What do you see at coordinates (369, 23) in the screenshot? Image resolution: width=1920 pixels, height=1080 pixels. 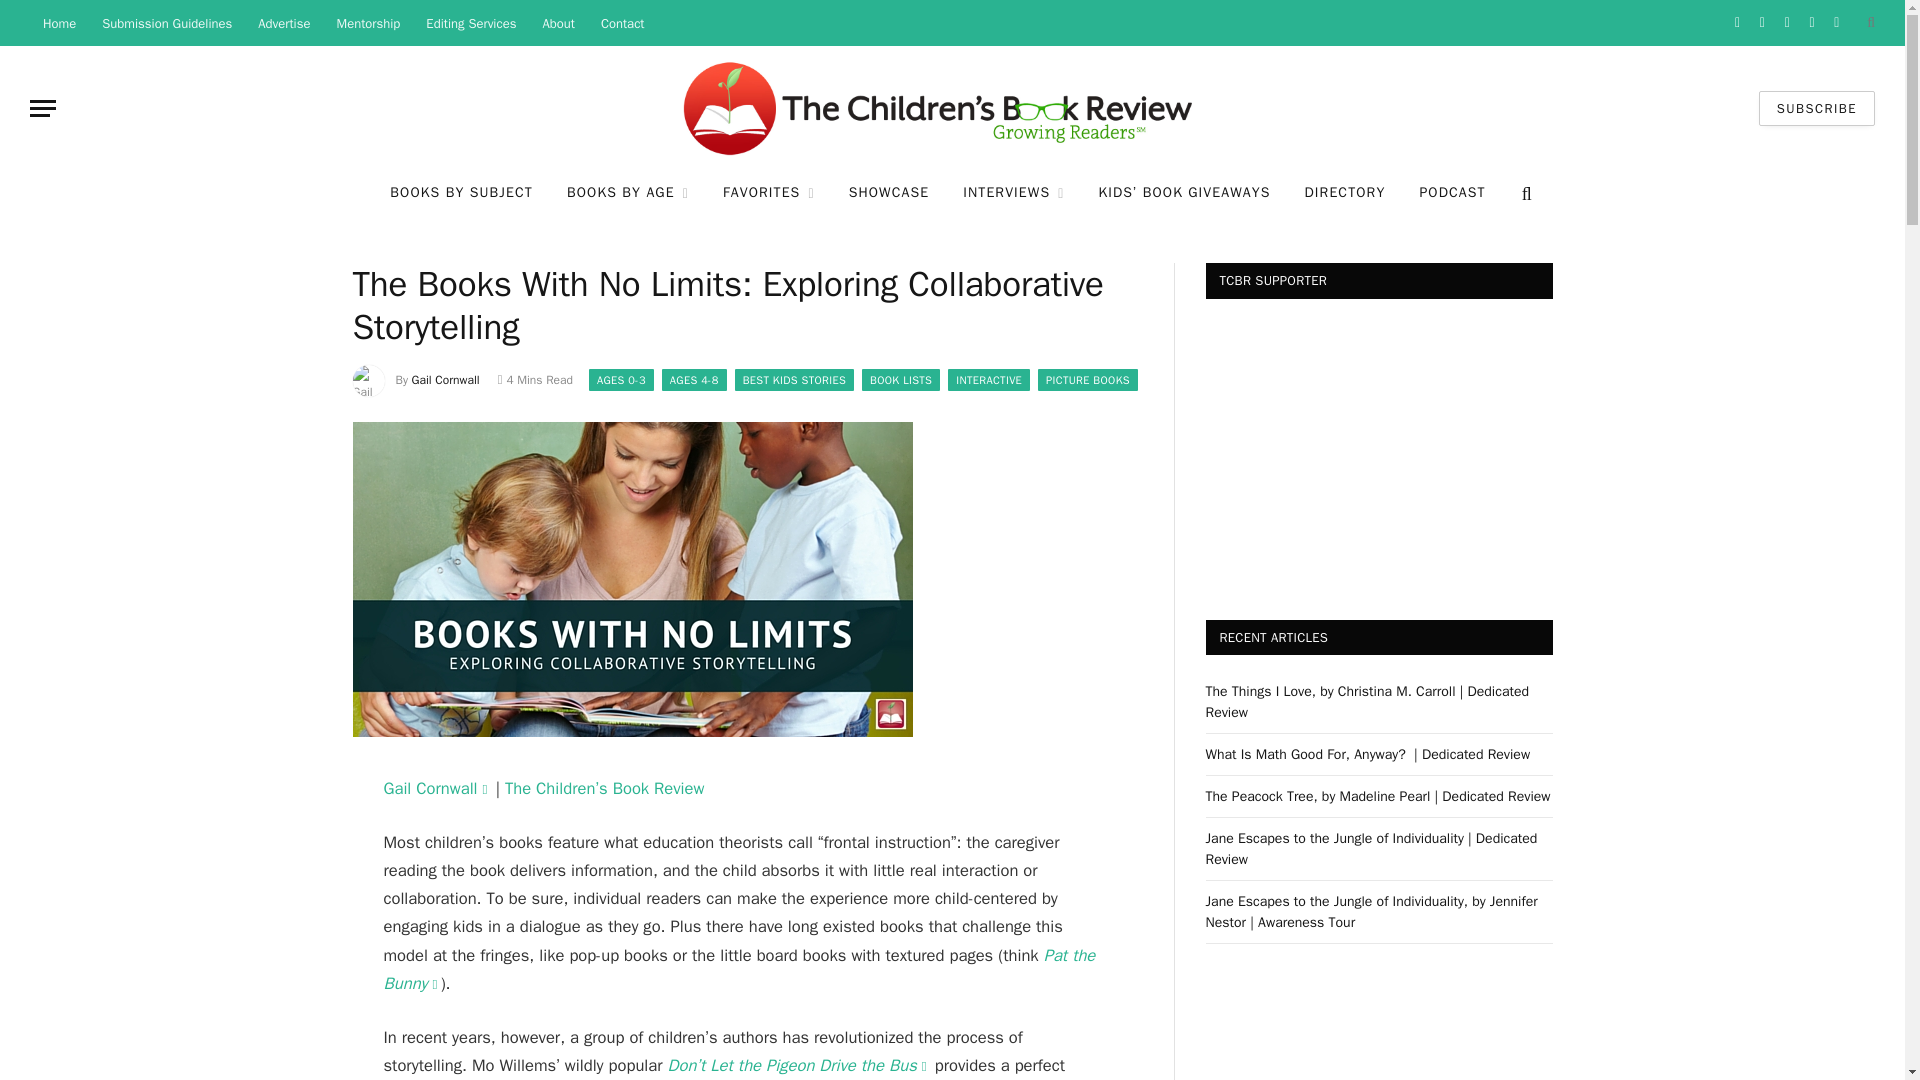 I see `Mentorship` at bounding box center [369, 23].